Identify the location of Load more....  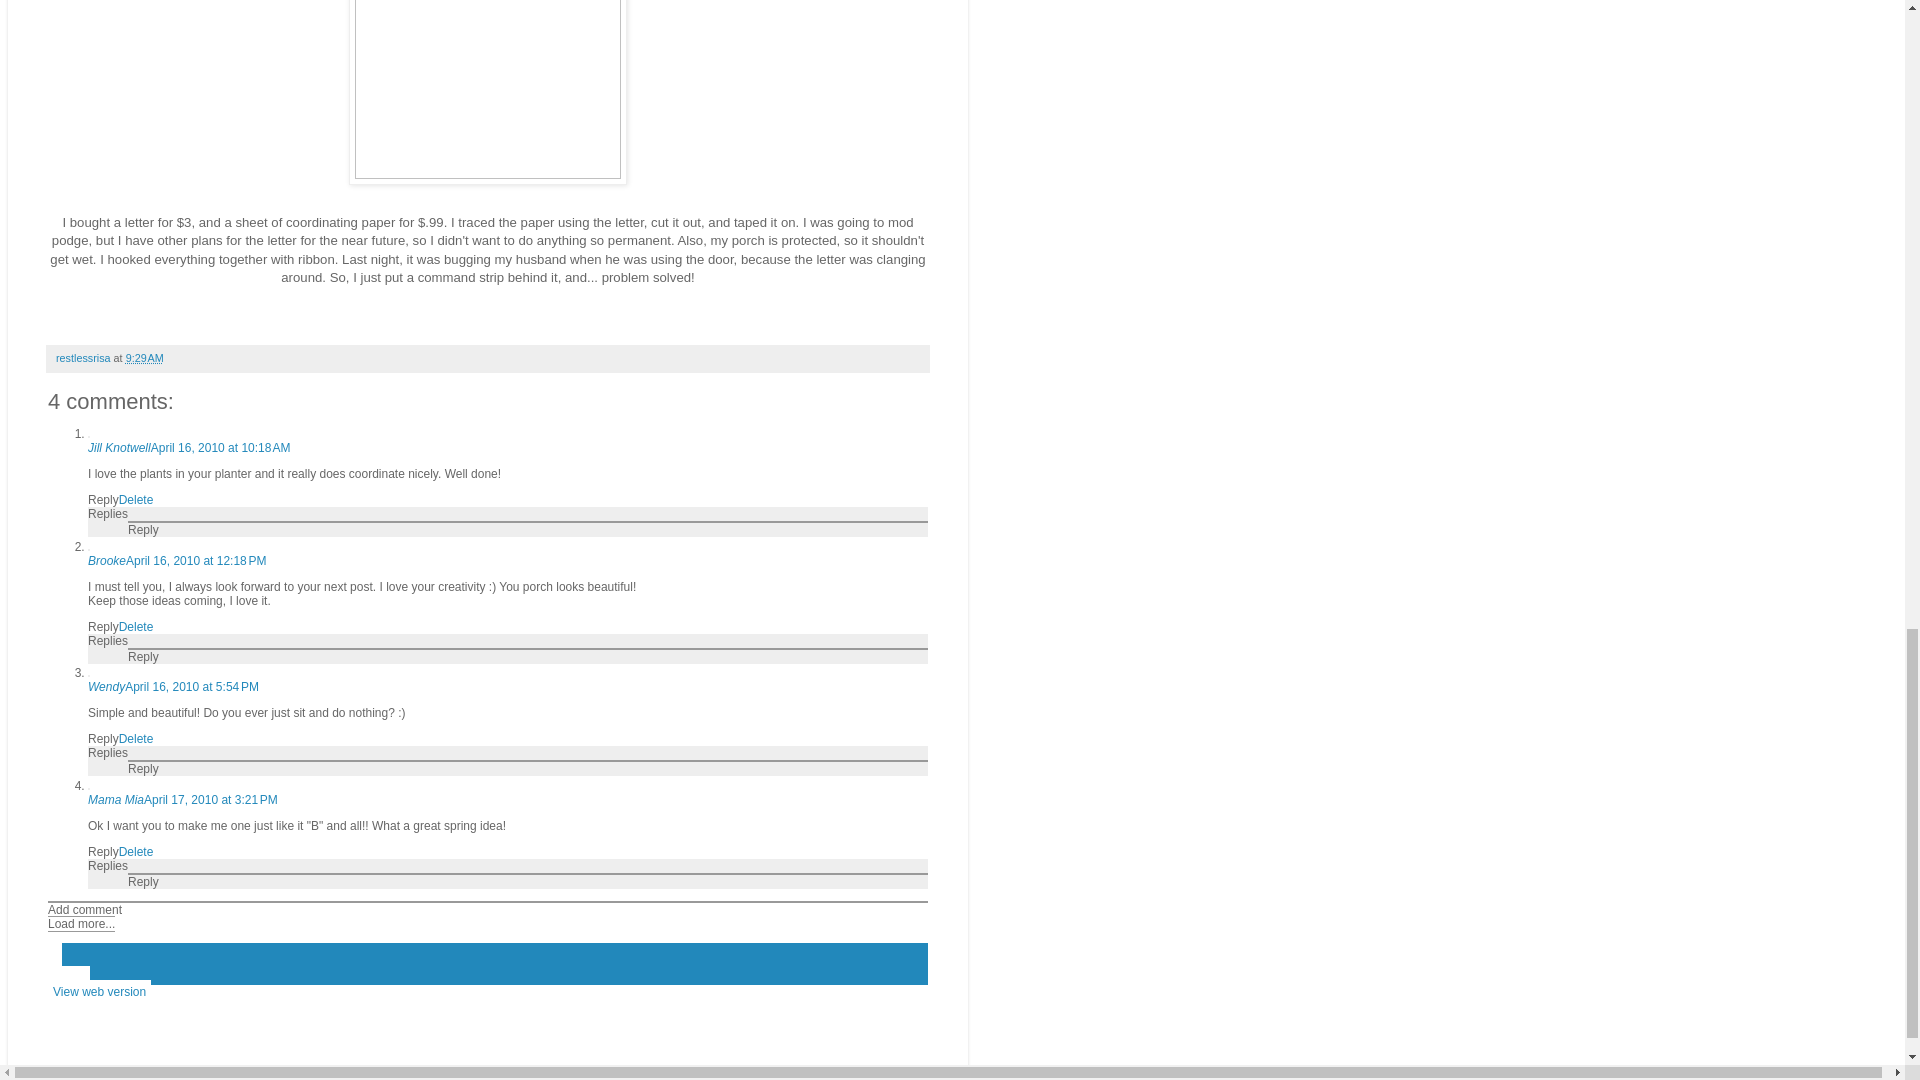
(82, 924).